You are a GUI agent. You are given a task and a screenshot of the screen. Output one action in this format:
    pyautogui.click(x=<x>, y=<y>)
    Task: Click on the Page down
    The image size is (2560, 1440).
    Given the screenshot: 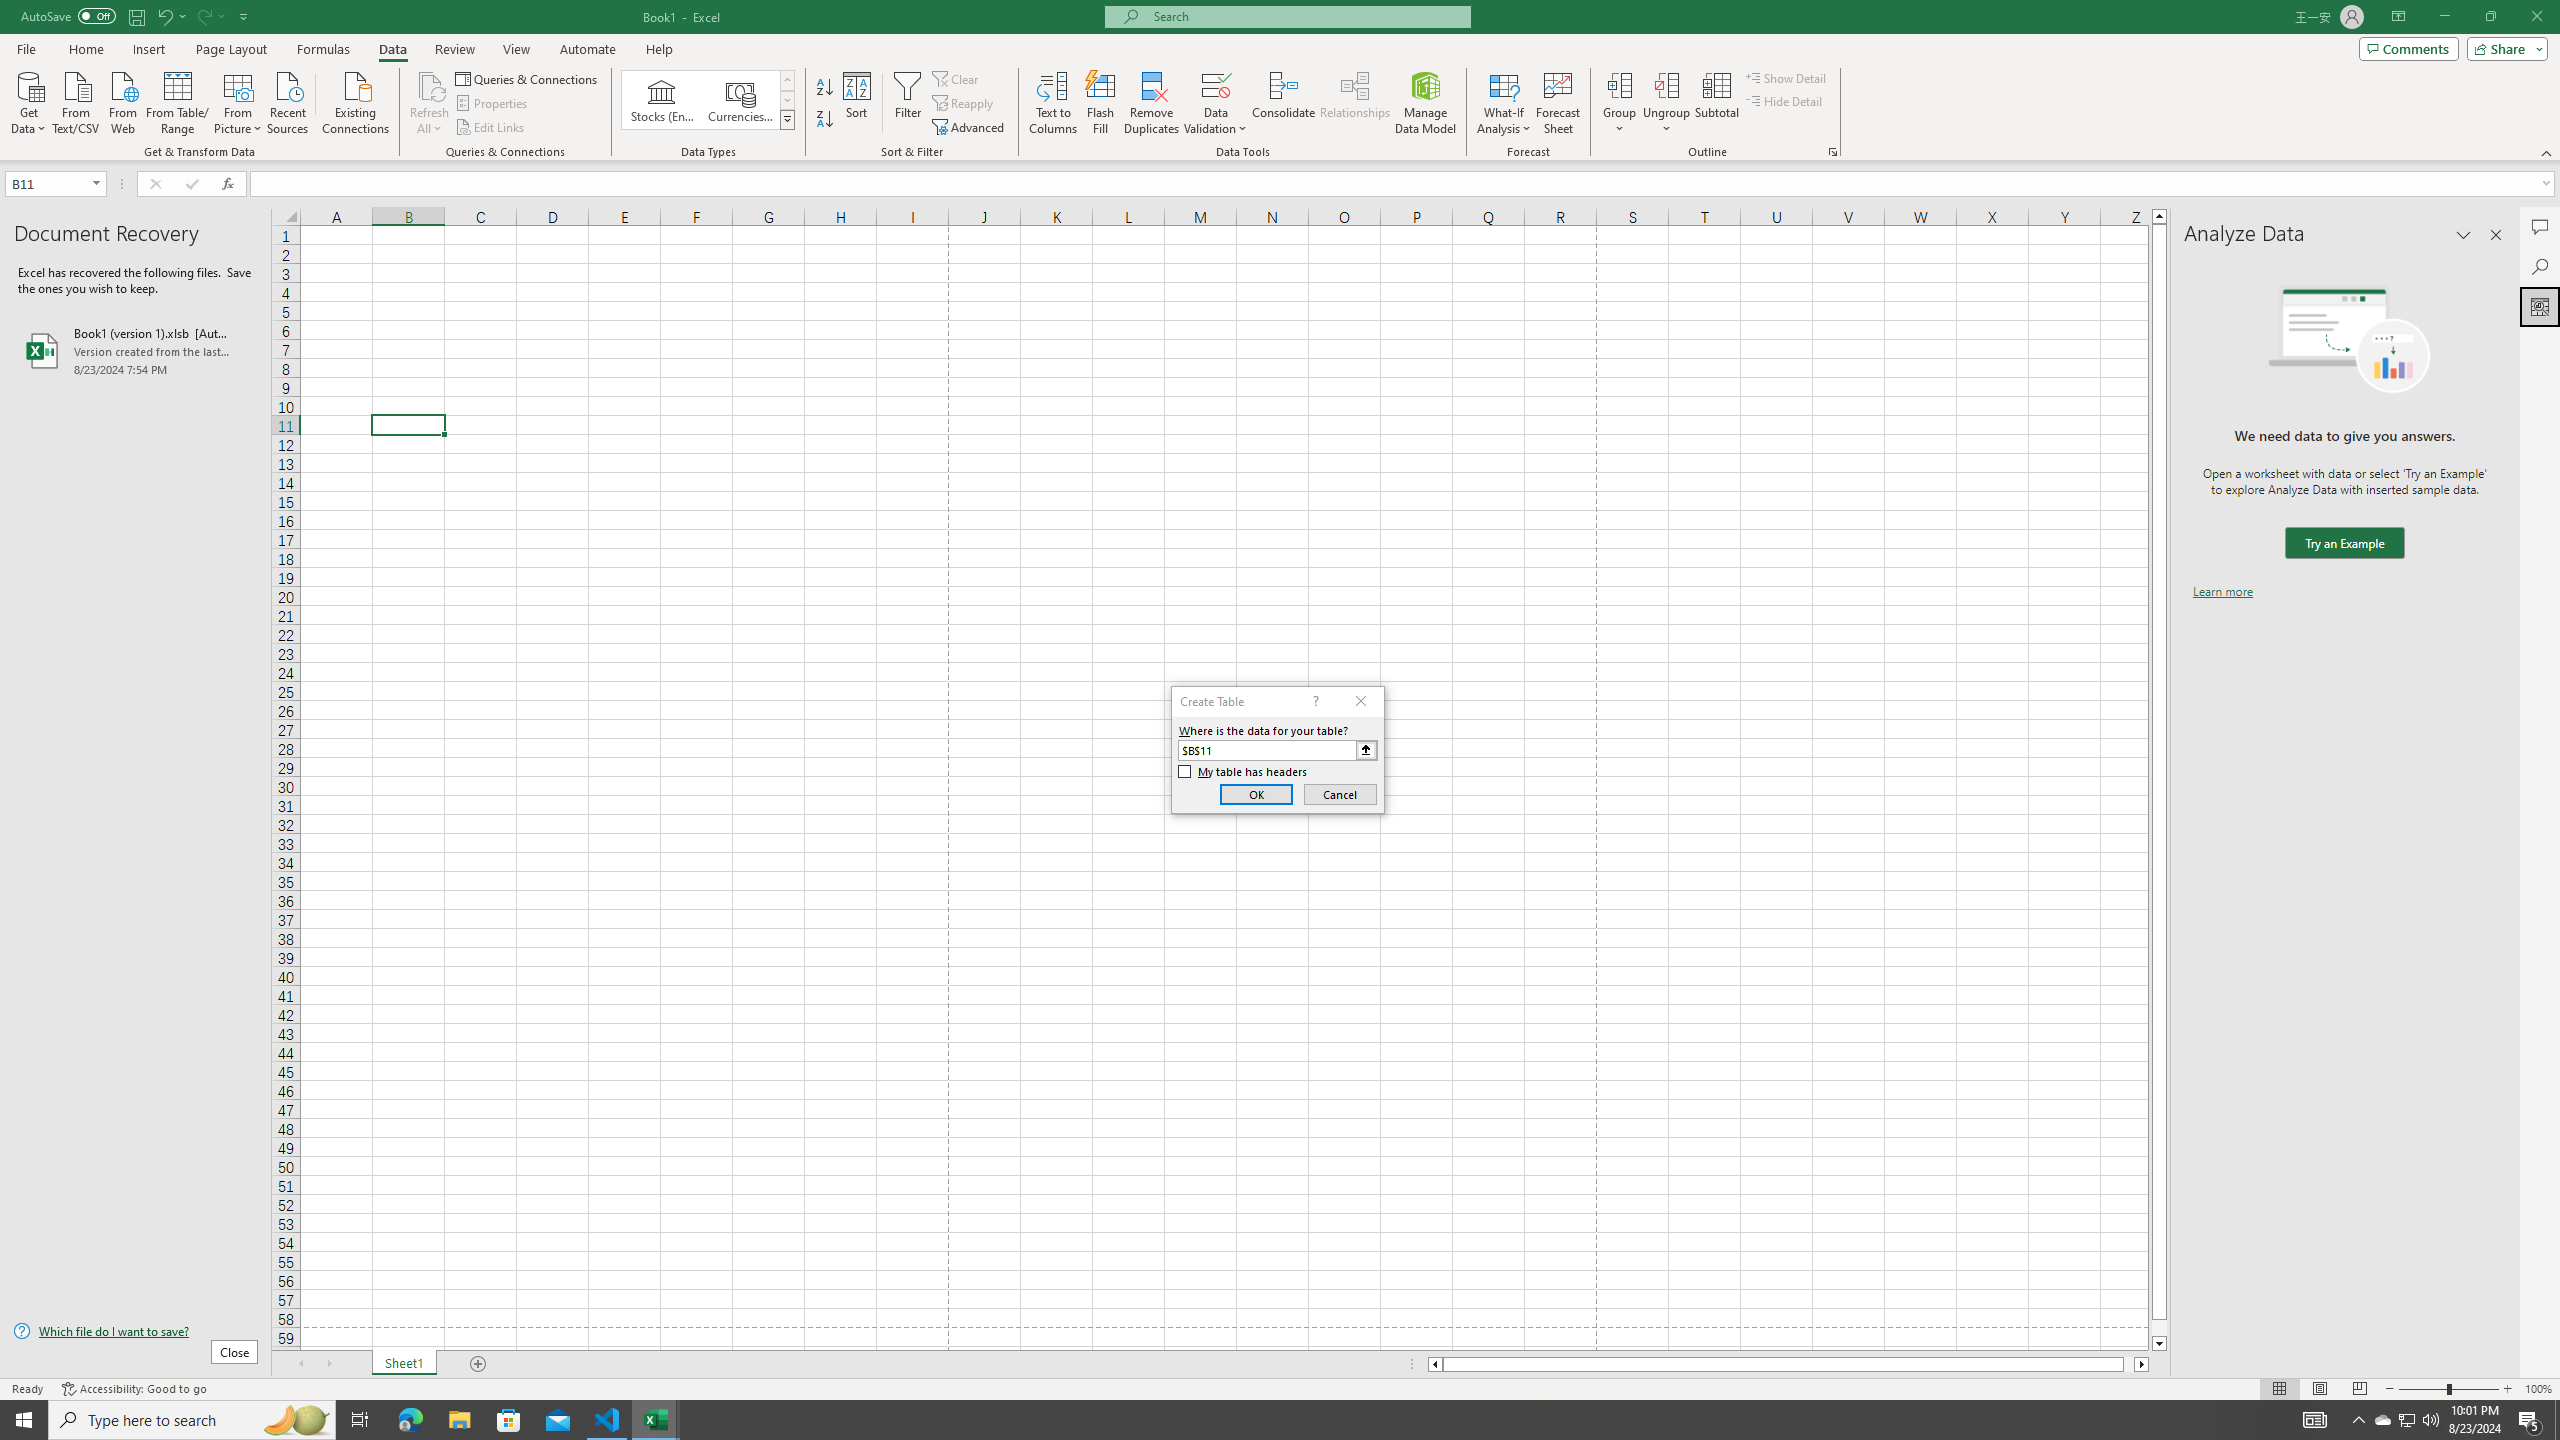 What is the action you would take?
    pyautogui.click(x=2159, y=1328)
    